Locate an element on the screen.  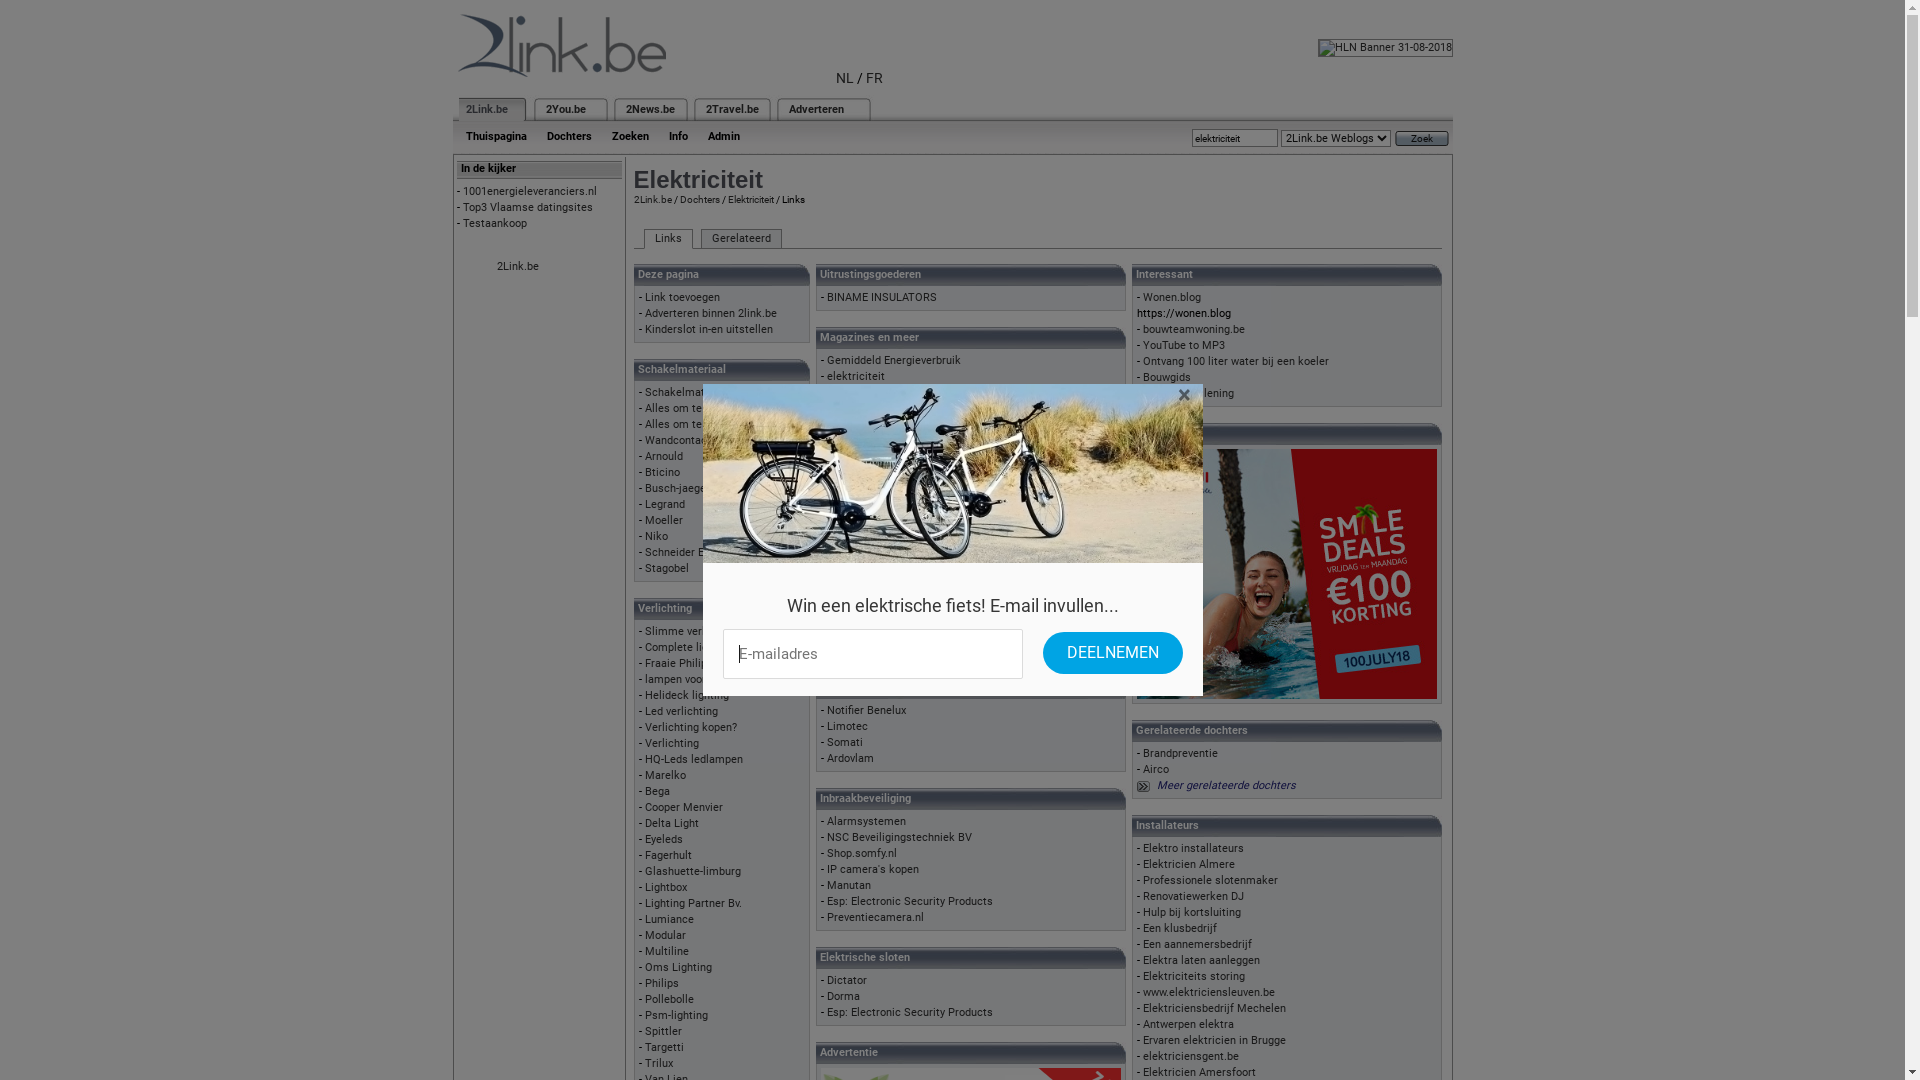
Airco is located at coordinates (1155, 770).